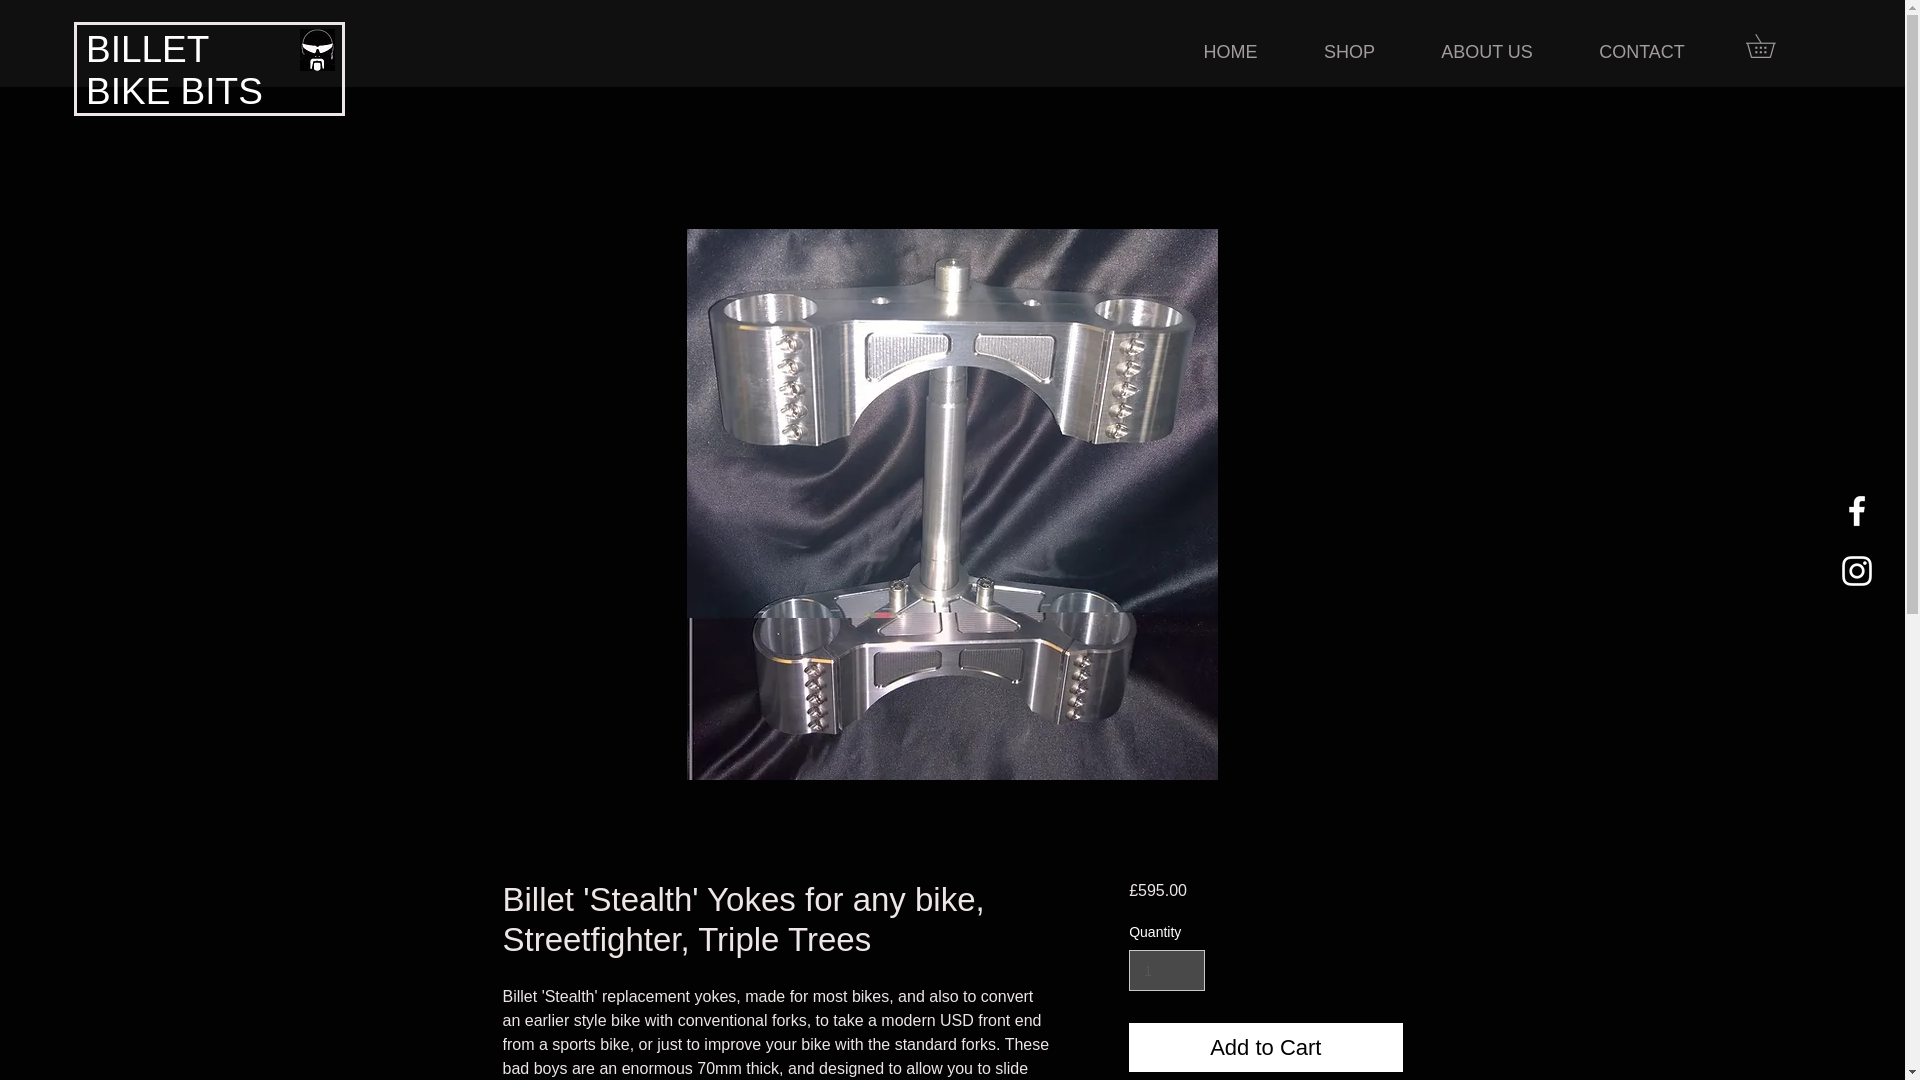 The image size is (1920, 1080). I want to click on SHOP, so click(1348, 52).